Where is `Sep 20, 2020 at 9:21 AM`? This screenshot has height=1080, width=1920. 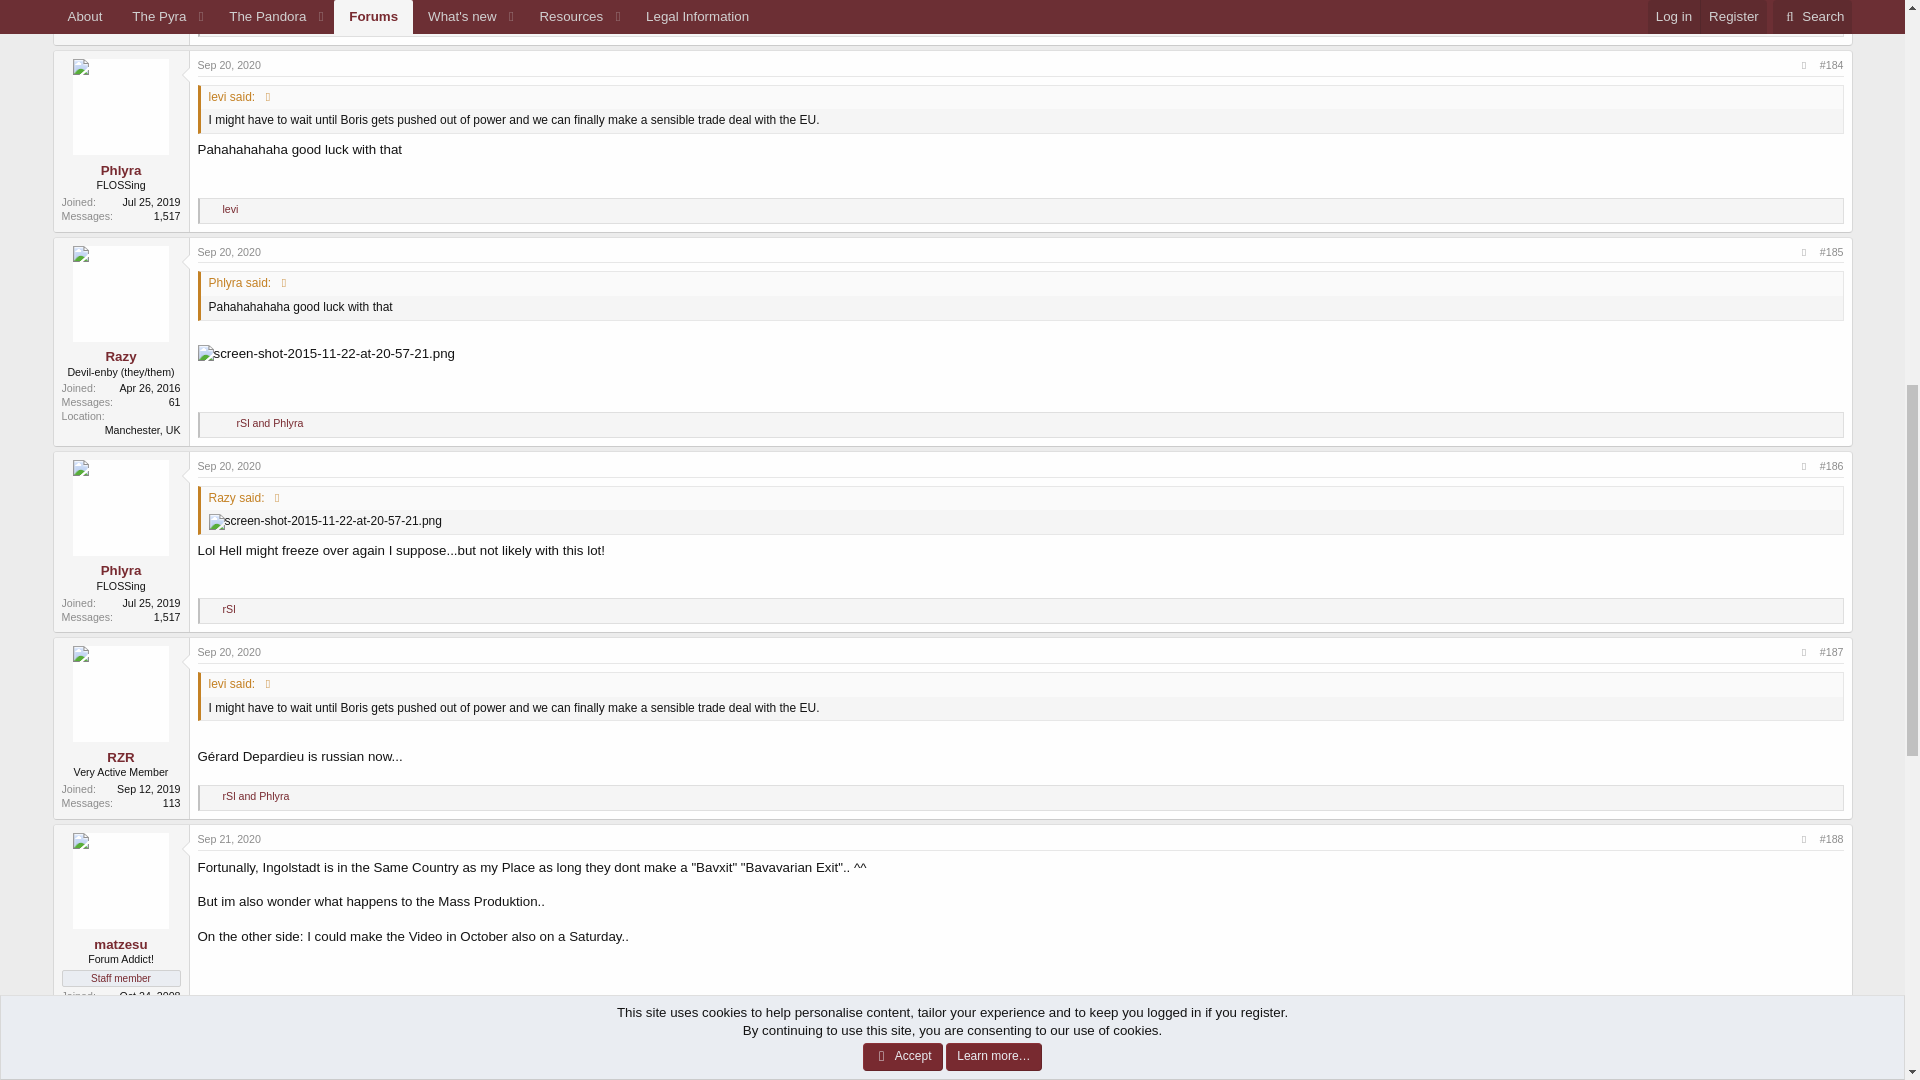
Sep 20, 2020 at 9:21 AM is located at coordinates (229, 65).